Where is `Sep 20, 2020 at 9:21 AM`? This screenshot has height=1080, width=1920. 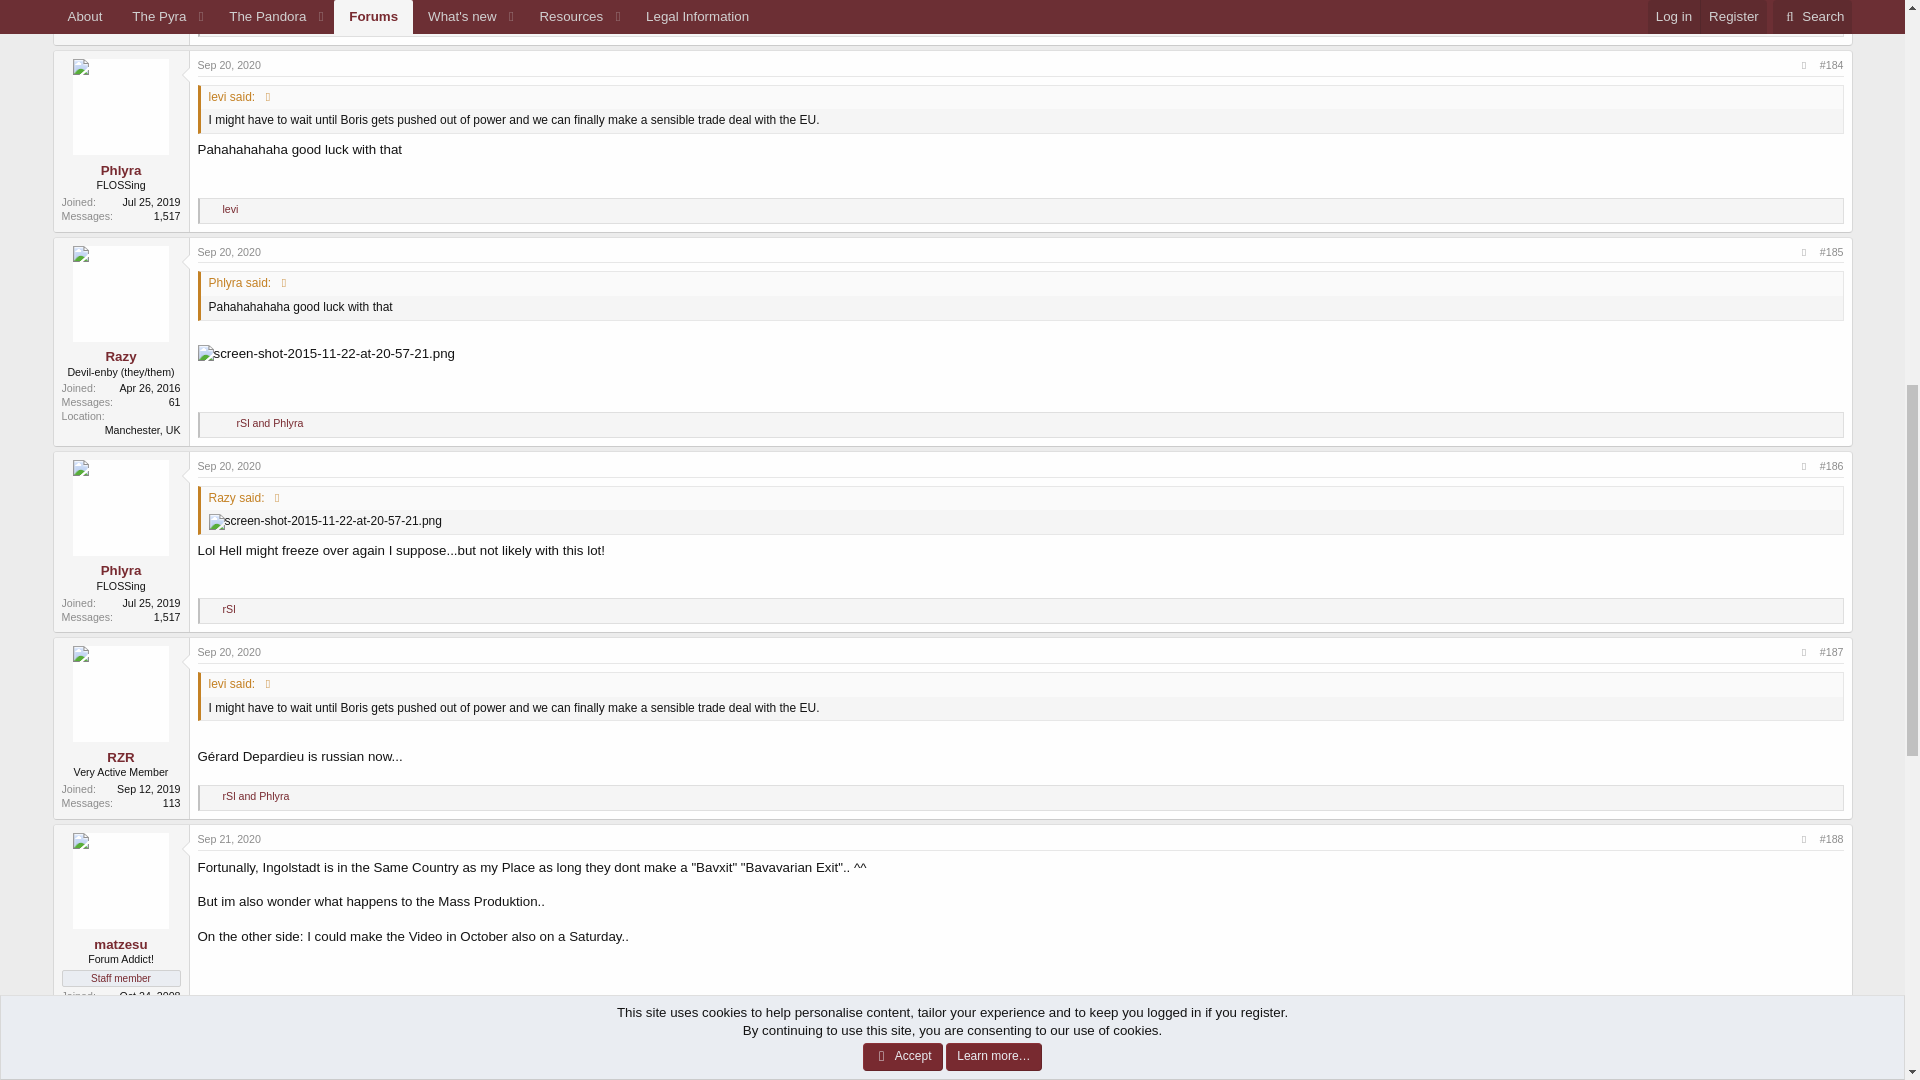
Sep 20, 2020 at 9:21 AM is located at coordinates (229, 65).